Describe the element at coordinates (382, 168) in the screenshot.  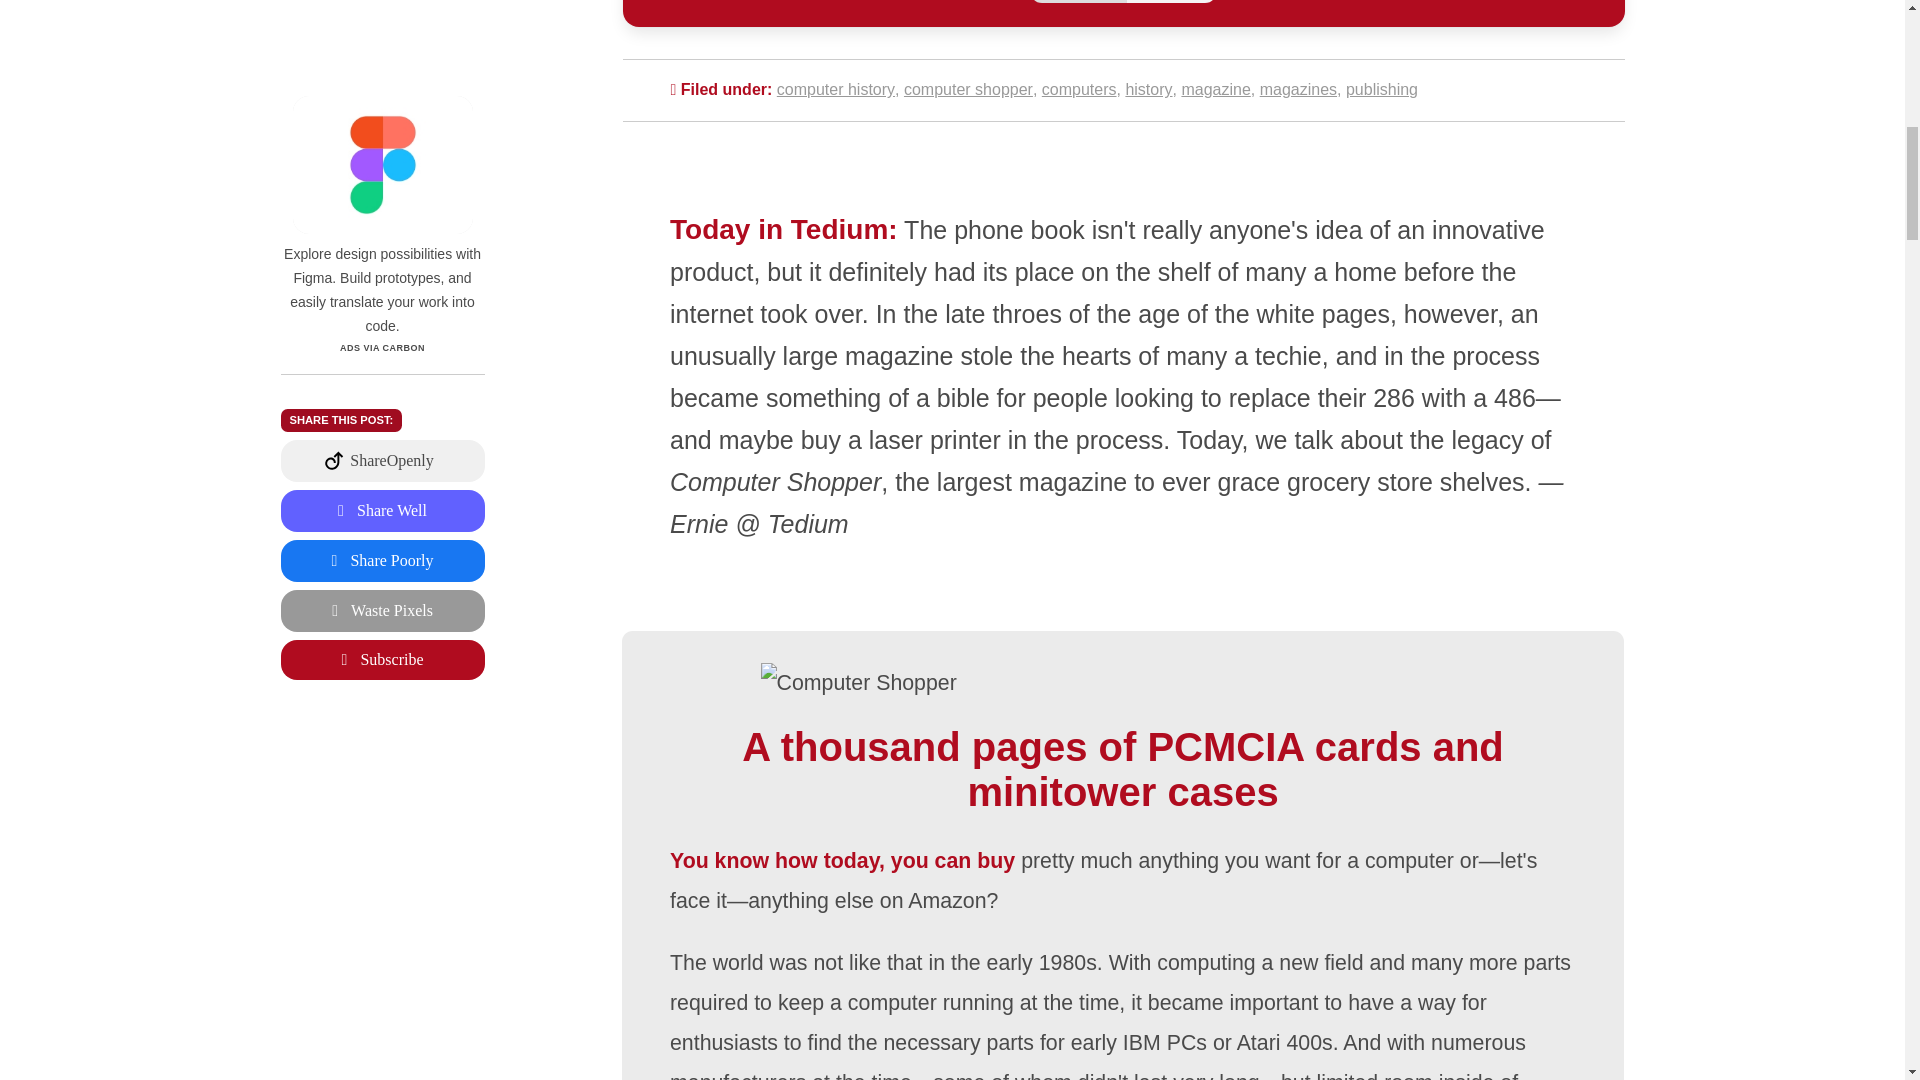
I see `ShareOpenly` at that location.